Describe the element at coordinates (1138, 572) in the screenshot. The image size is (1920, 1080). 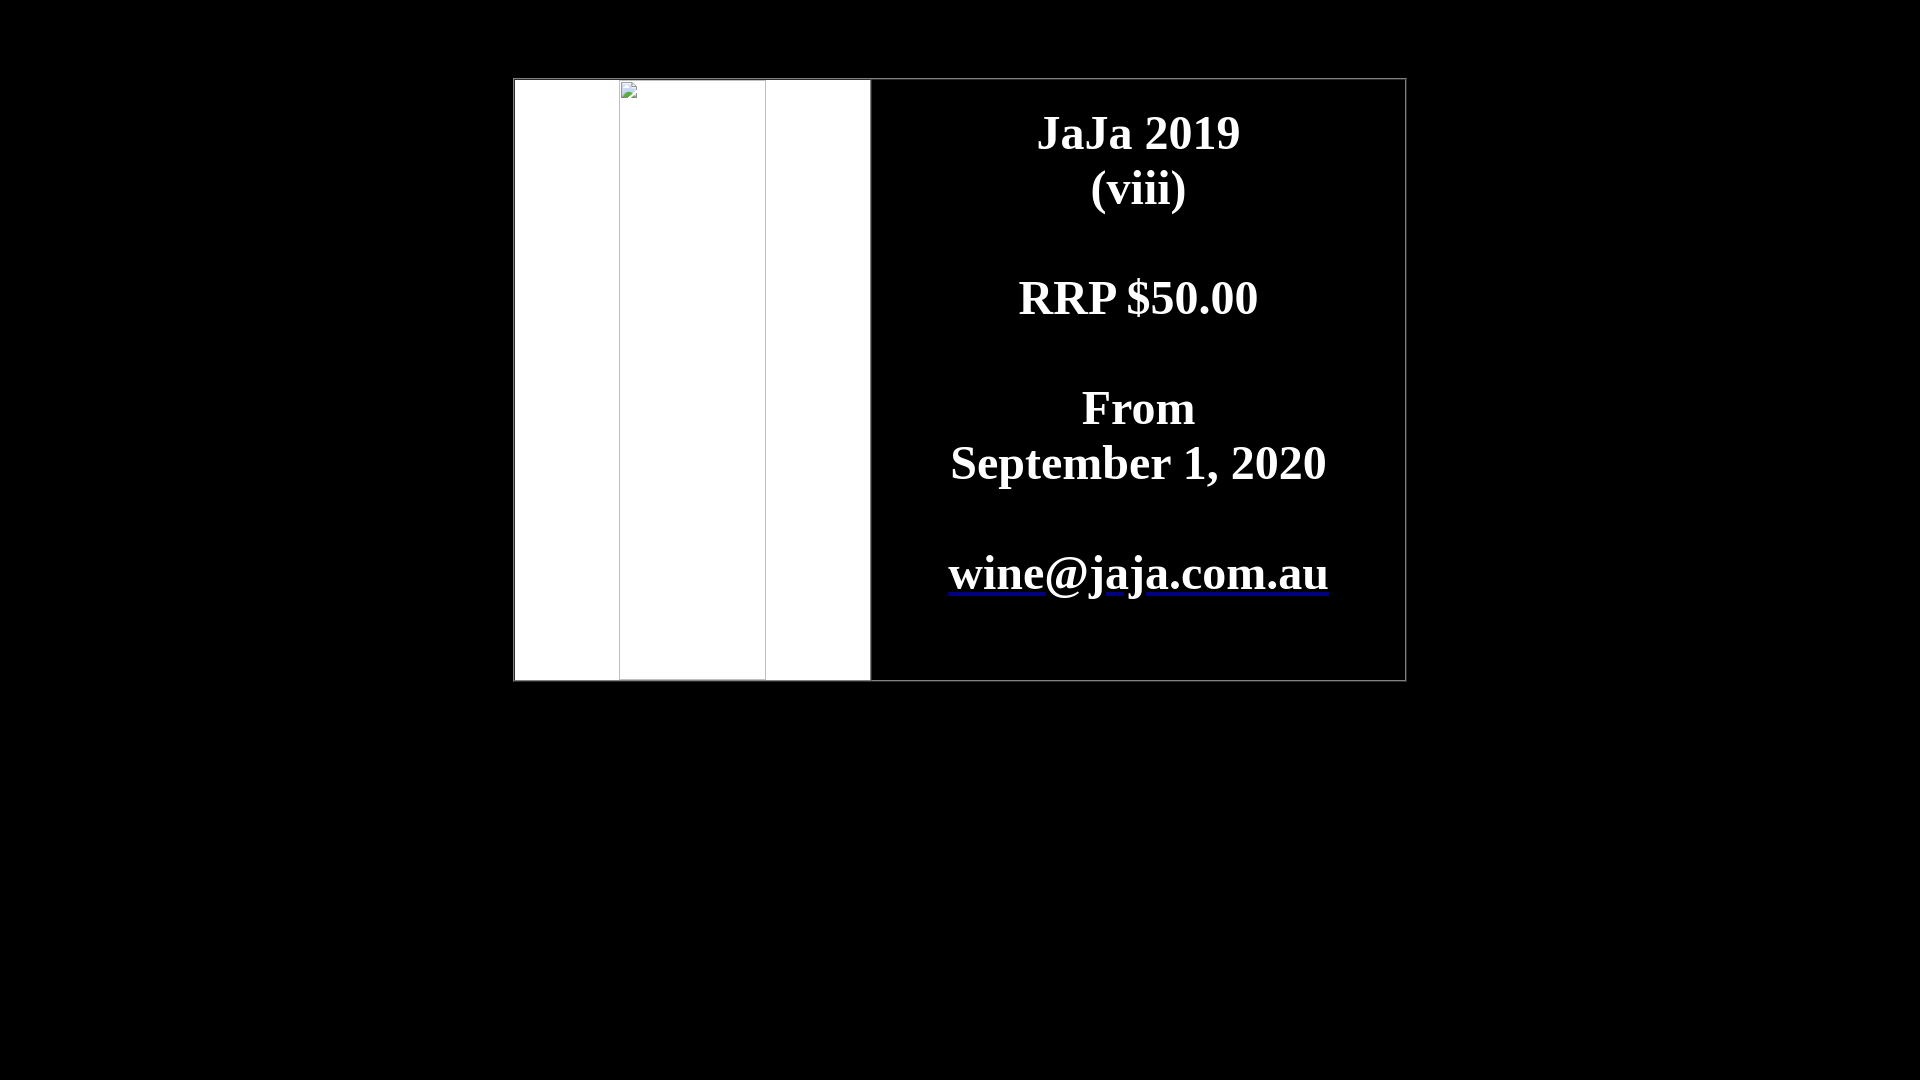
I see `wine@jaja.com.au` at that location.